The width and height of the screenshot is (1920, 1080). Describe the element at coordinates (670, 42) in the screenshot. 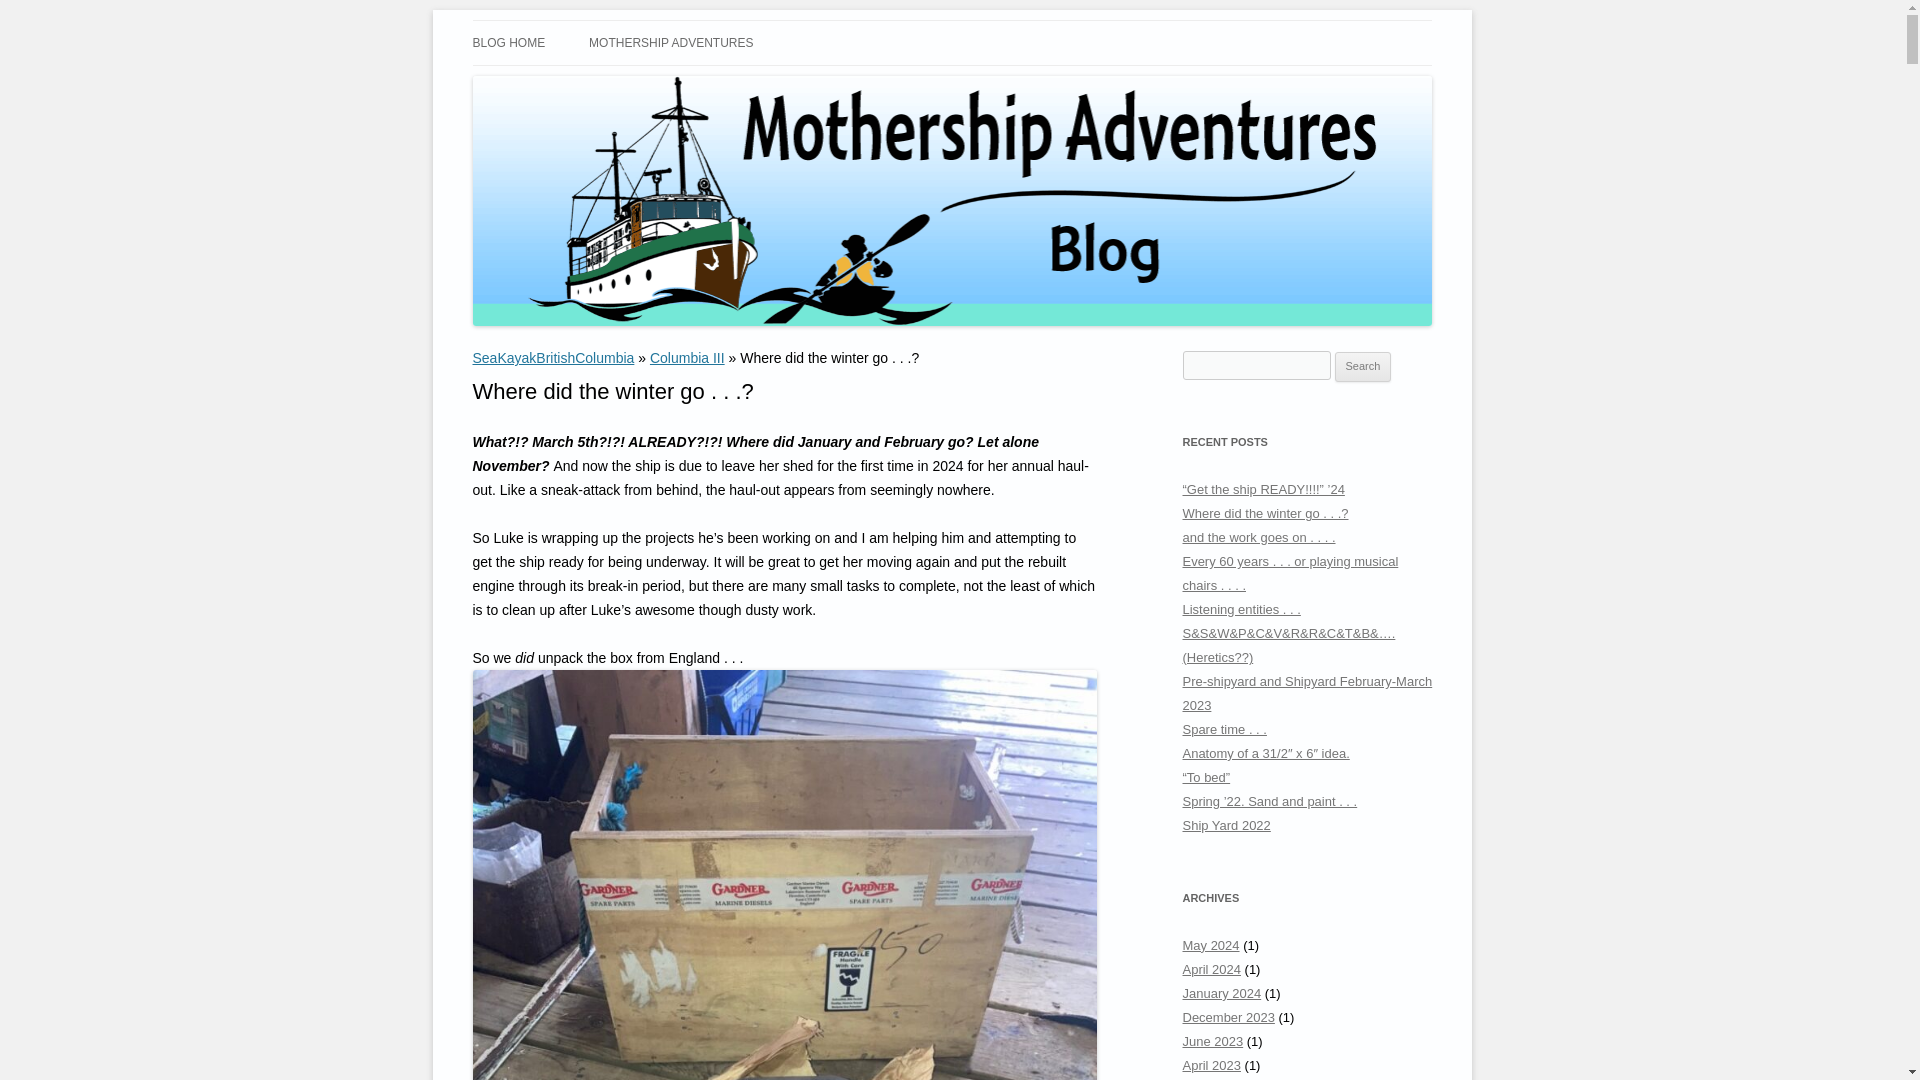

I see `MOTHERSHIP ADVENTURES` at that location.